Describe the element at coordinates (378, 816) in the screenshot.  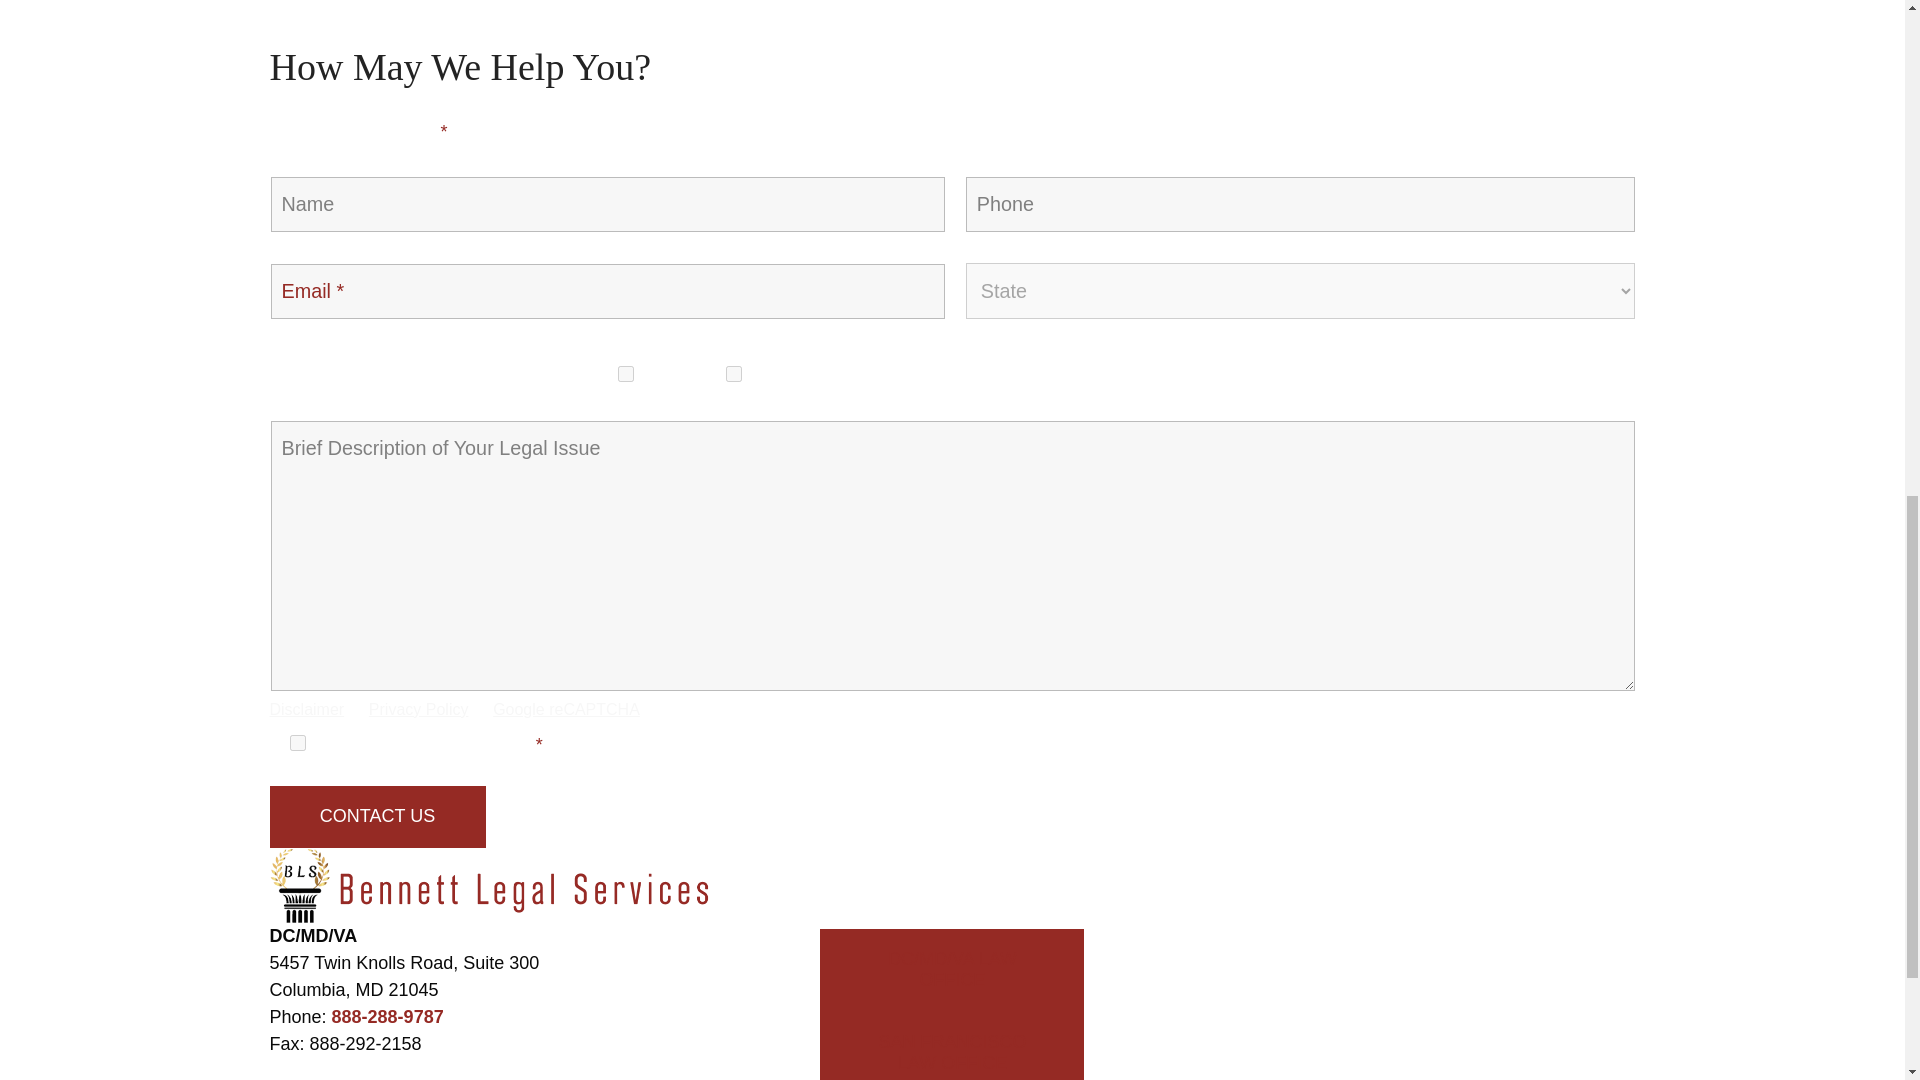
I see `CONTACT US` at that location.